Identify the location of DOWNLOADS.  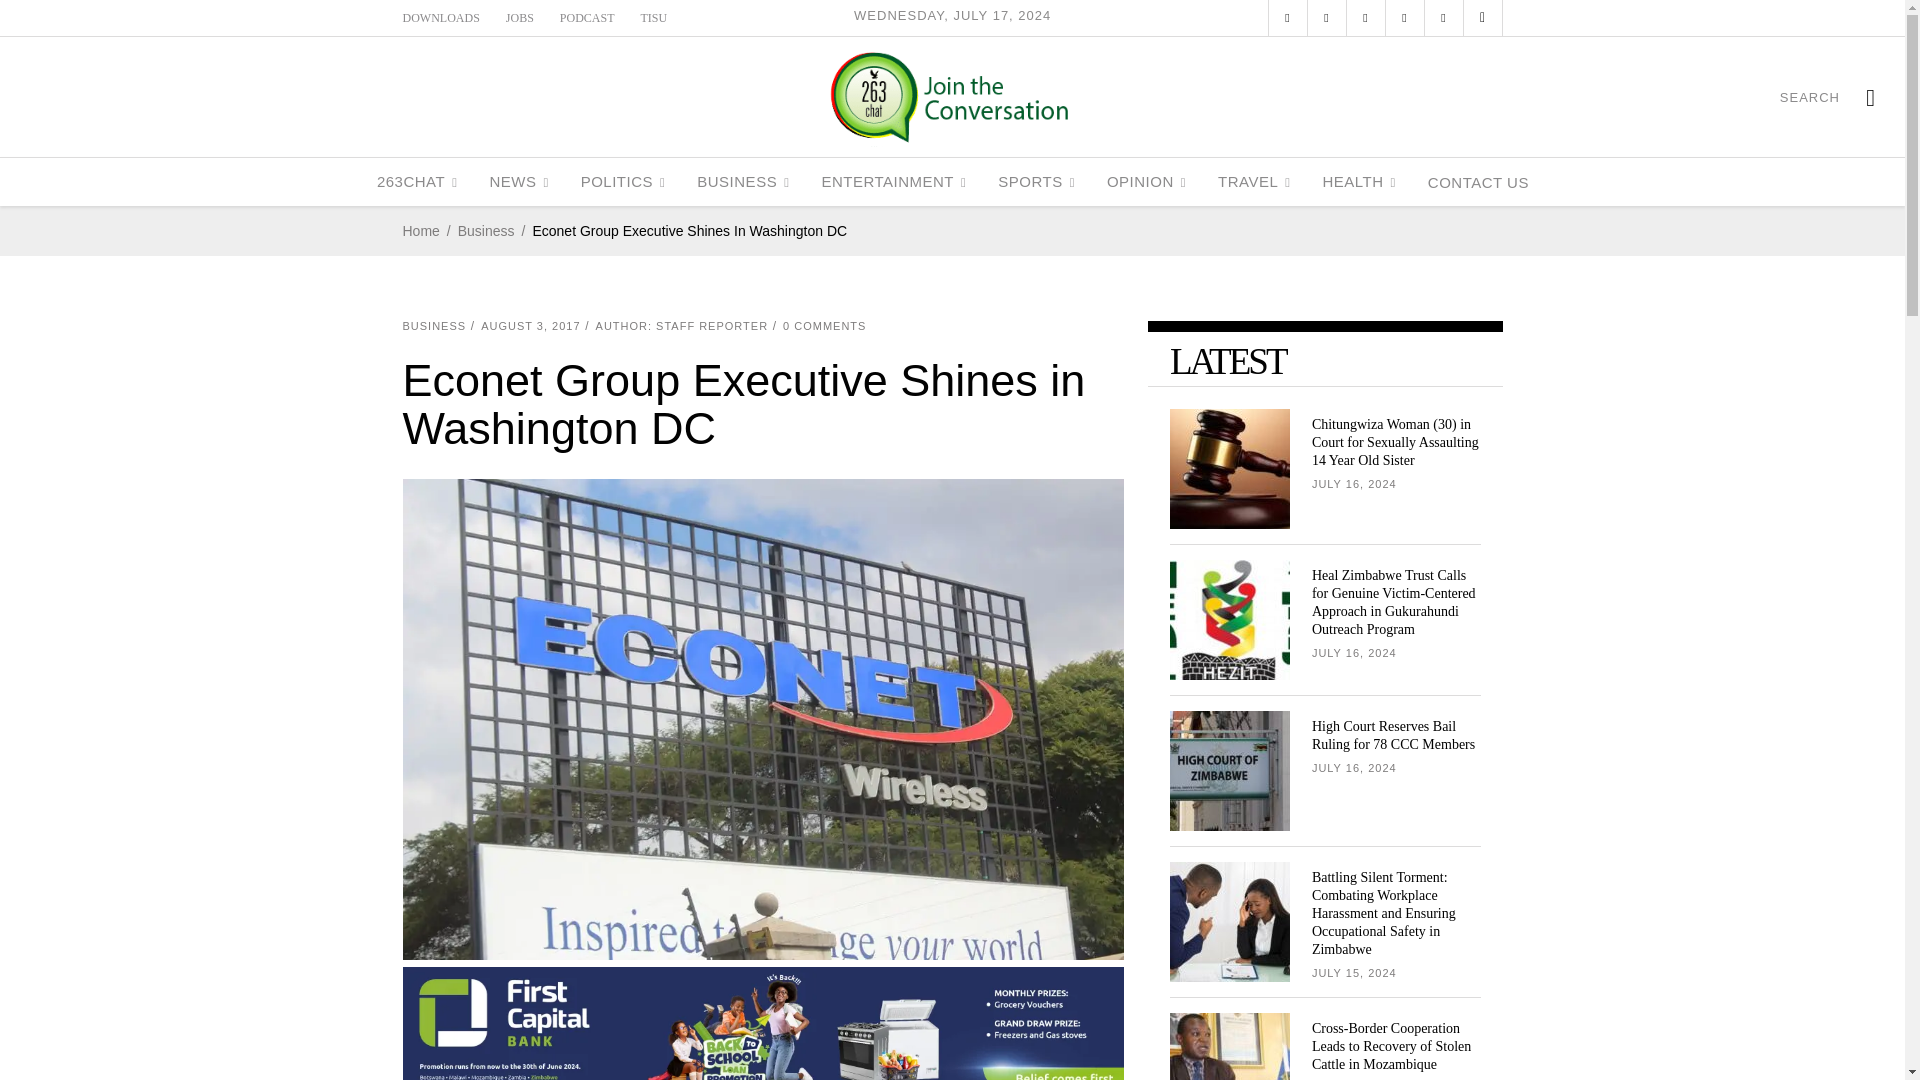
(440, 17).